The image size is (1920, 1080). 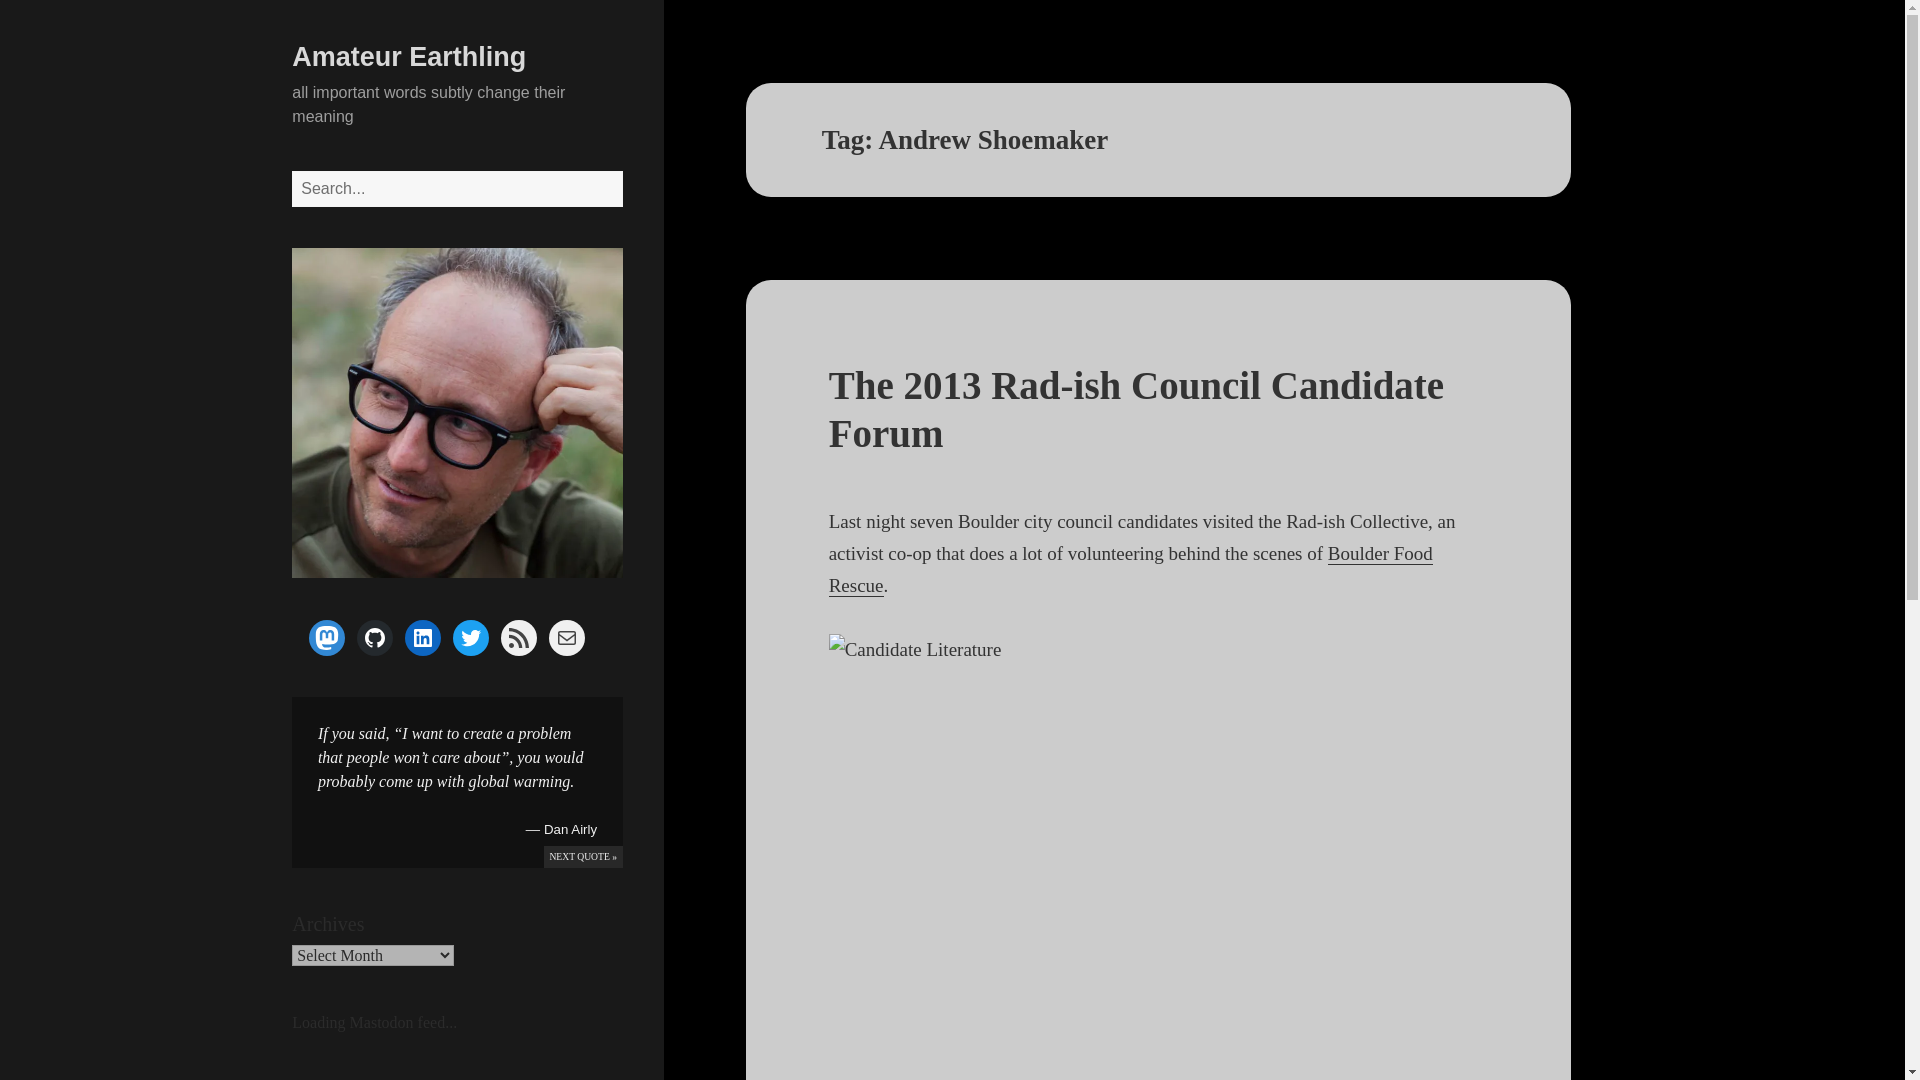 What do you see at coordinates (471, 637) in the screenshot?
I see `Zane Selvans on Twitter` at bounding box center [471, 637].